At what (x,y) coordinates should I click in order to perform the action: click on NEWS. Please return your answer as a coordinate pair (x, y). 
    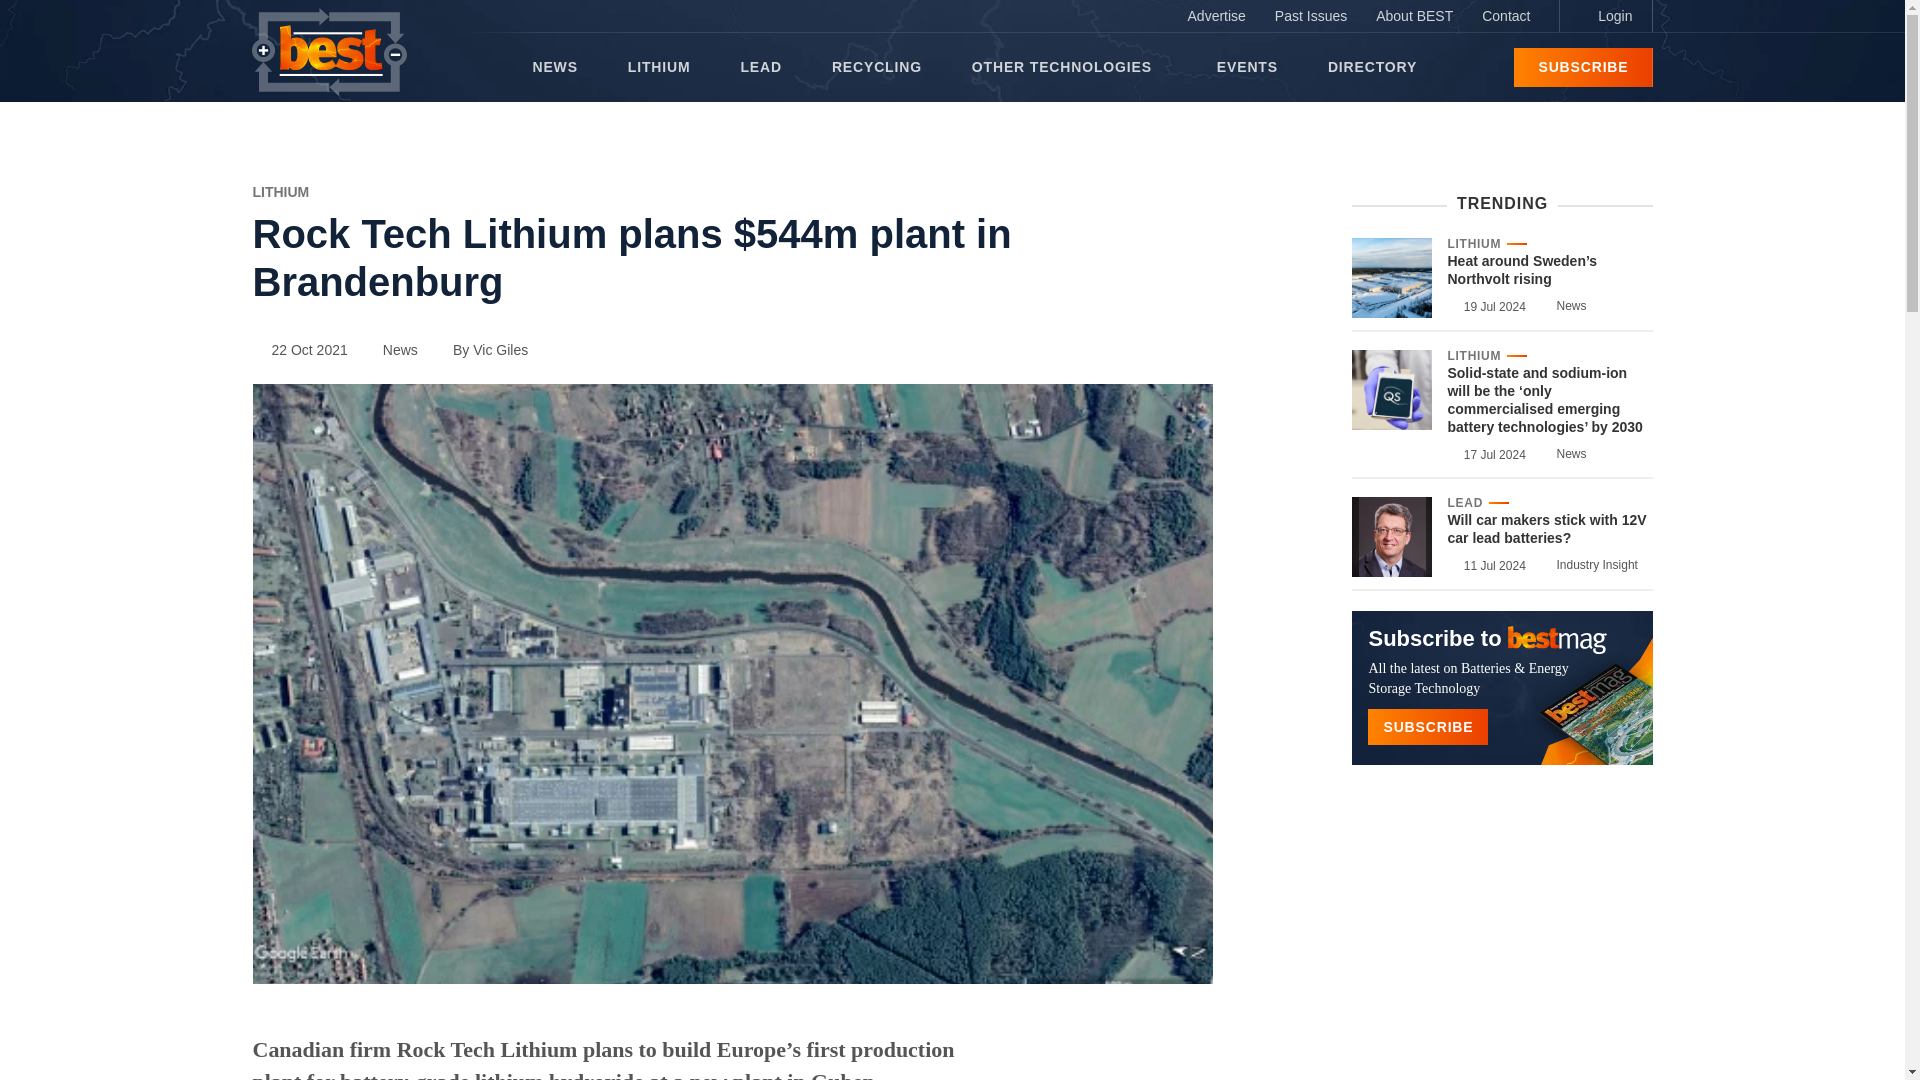
    Looking at the image, I should click on (554, 67).